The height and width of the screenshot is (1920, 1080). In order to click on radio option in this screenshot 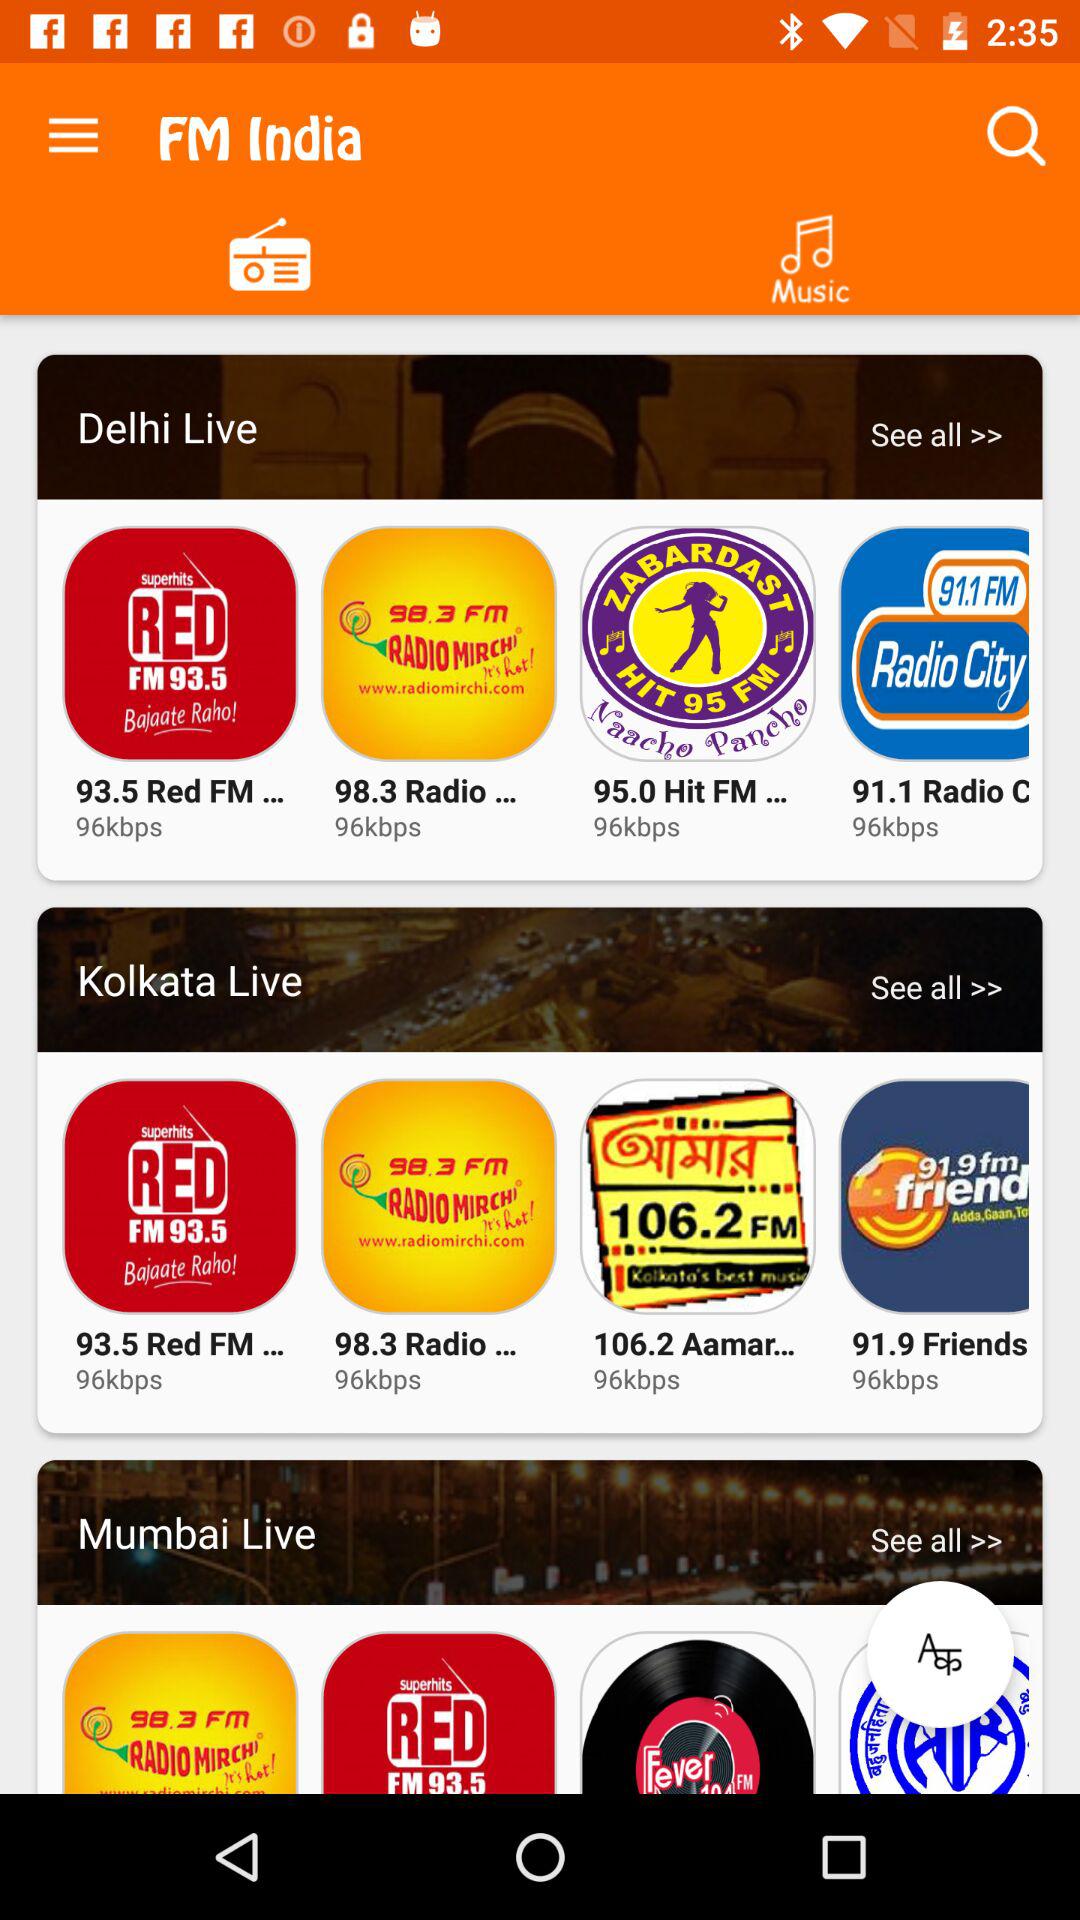, I will do `click(270, 252)`.